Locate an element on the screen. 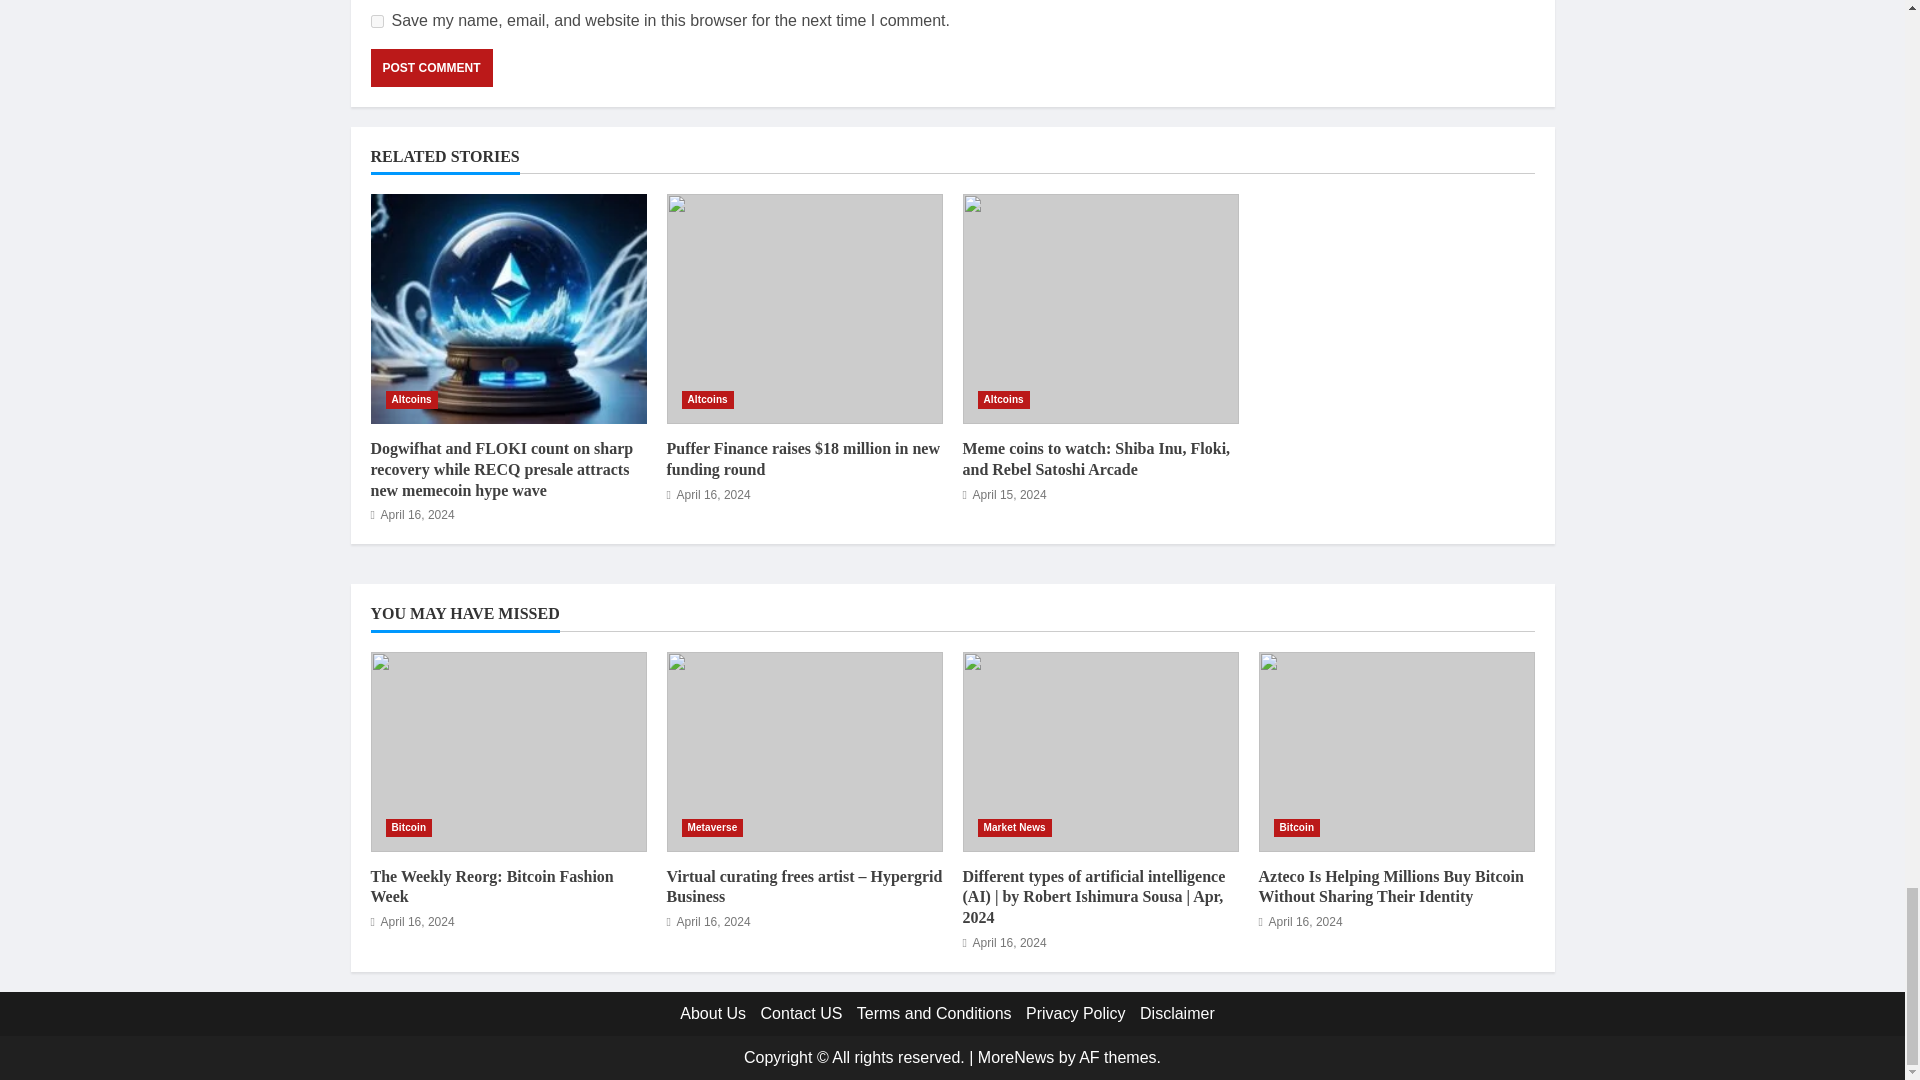 This screenshot has height=1080, width=1920. Post Comment is located at coordinates (430, 68).